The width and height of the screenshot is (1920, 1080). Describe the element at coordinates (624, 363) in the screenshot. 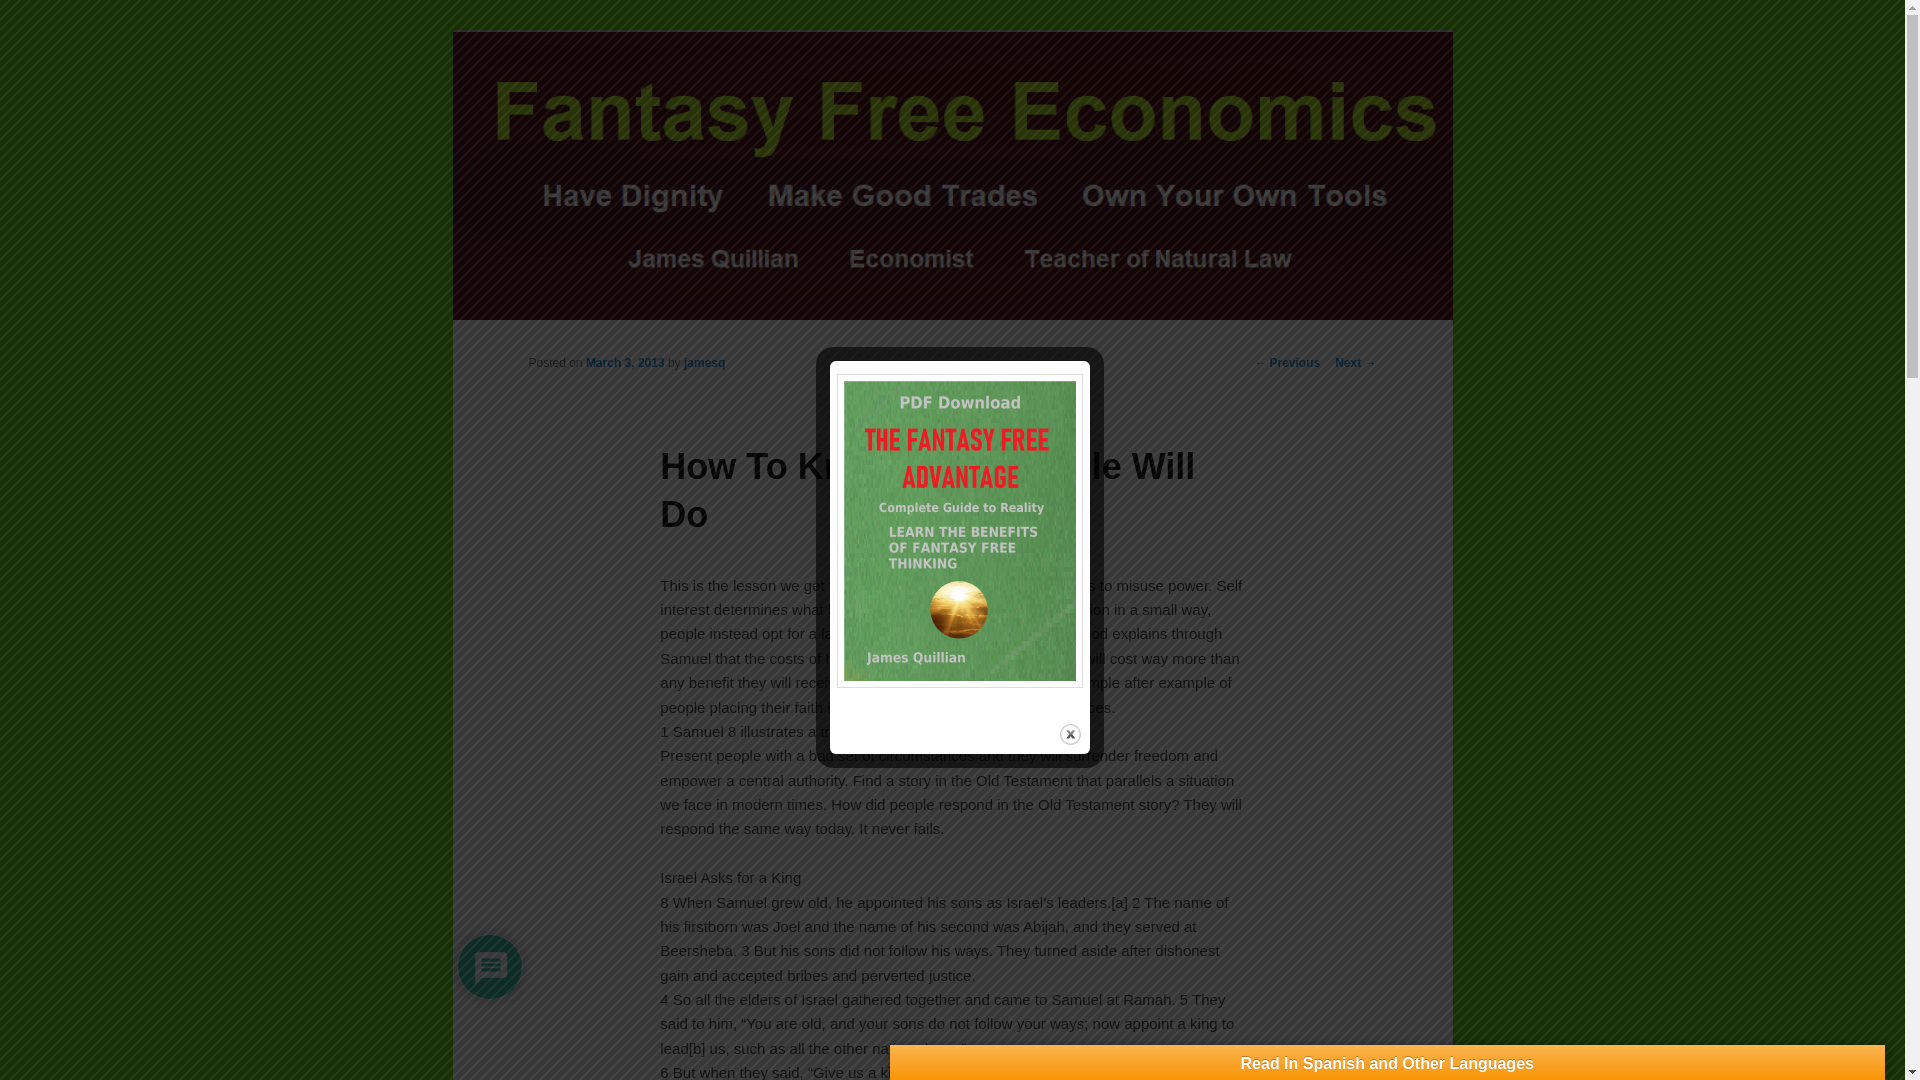

I see `March 3, 2013` at that location.